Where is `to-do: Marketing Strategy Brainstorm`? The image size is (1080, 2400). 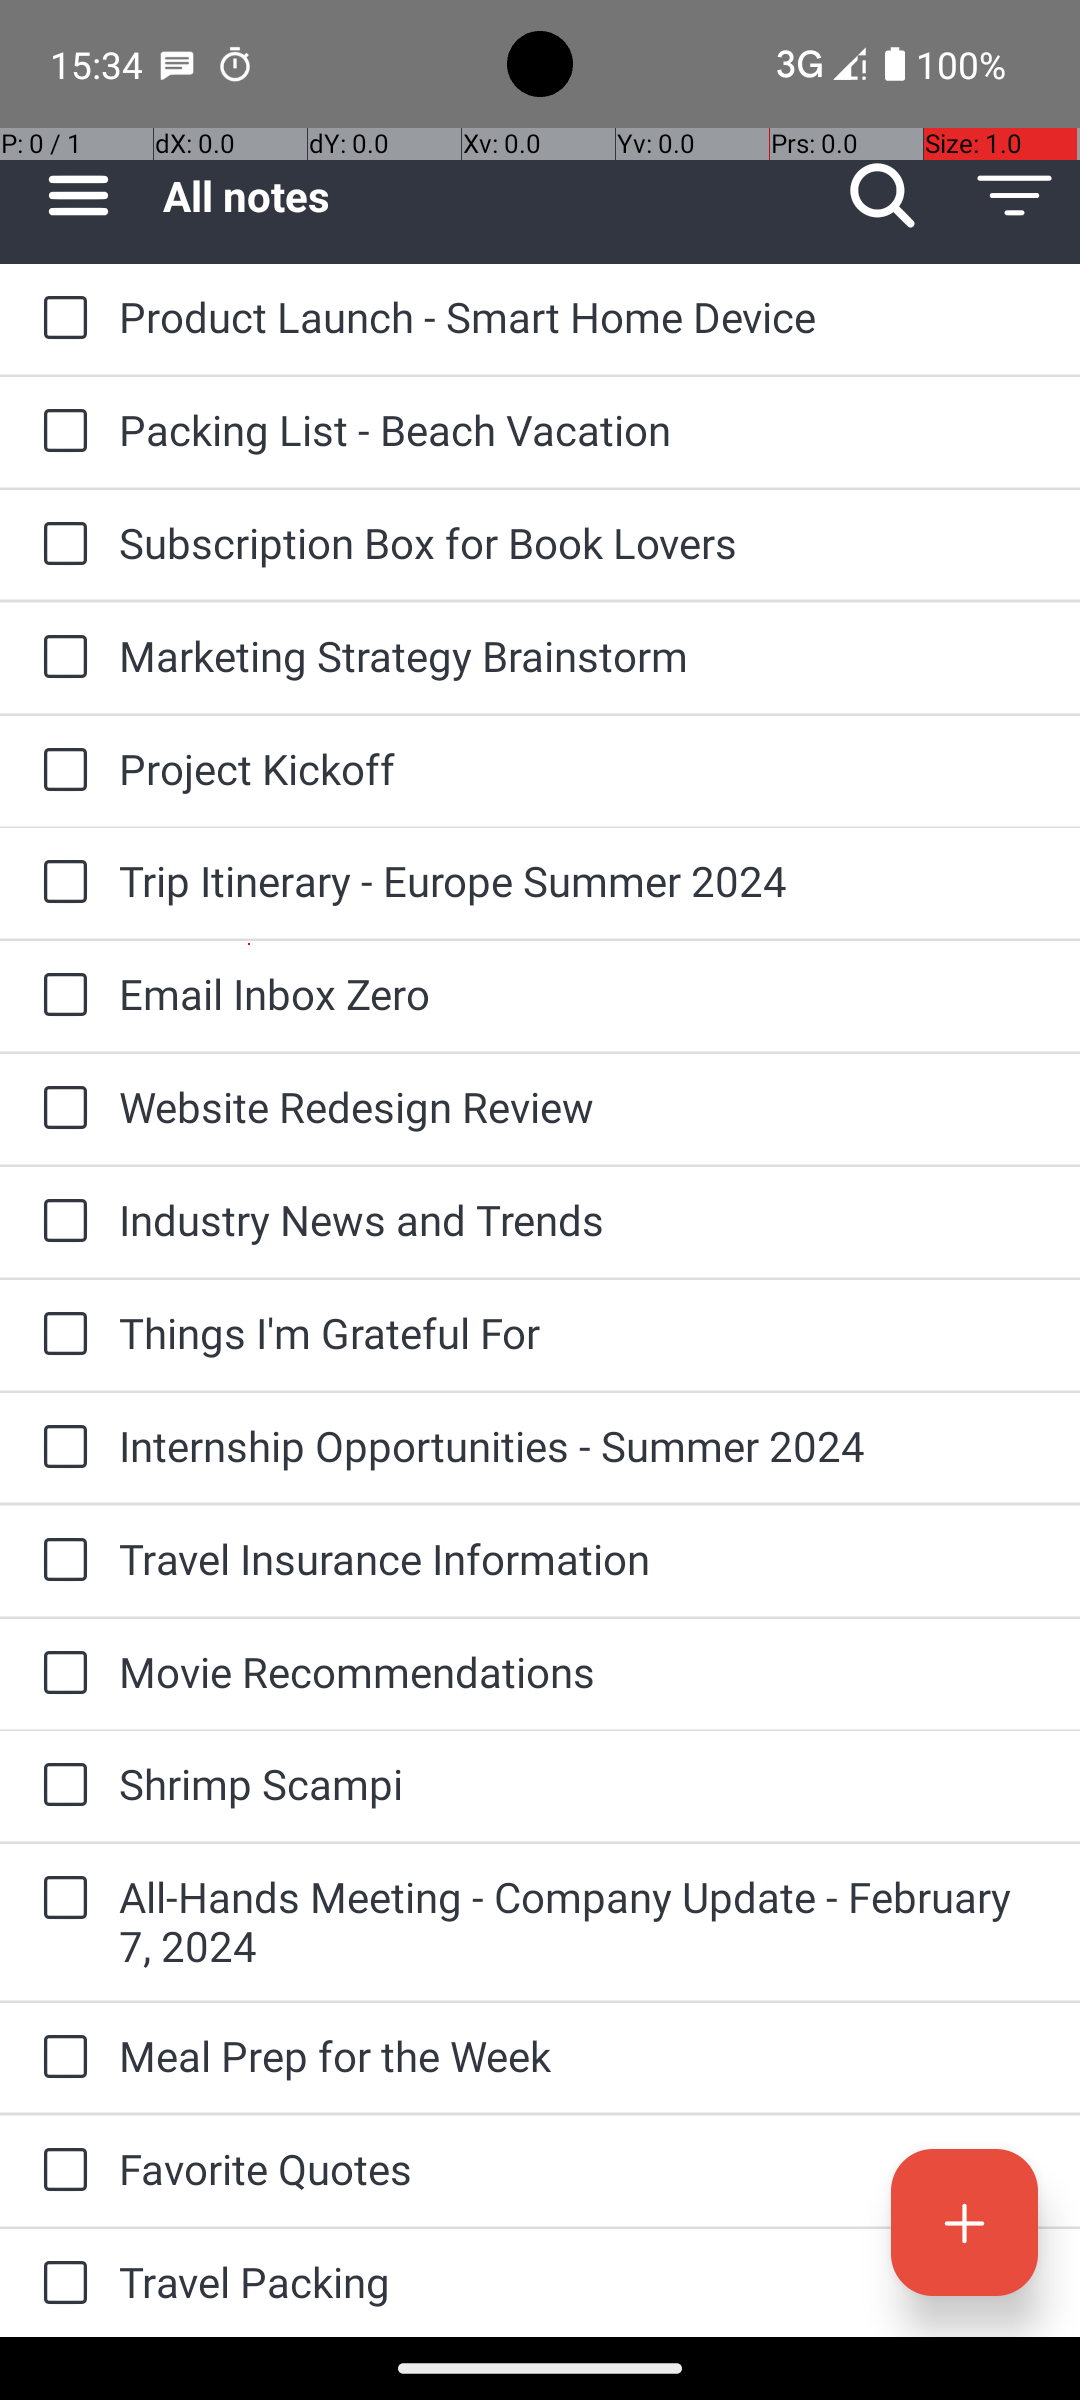
to-do: Marketing Strategy Brainstorm is located at coordinates (60, 658).